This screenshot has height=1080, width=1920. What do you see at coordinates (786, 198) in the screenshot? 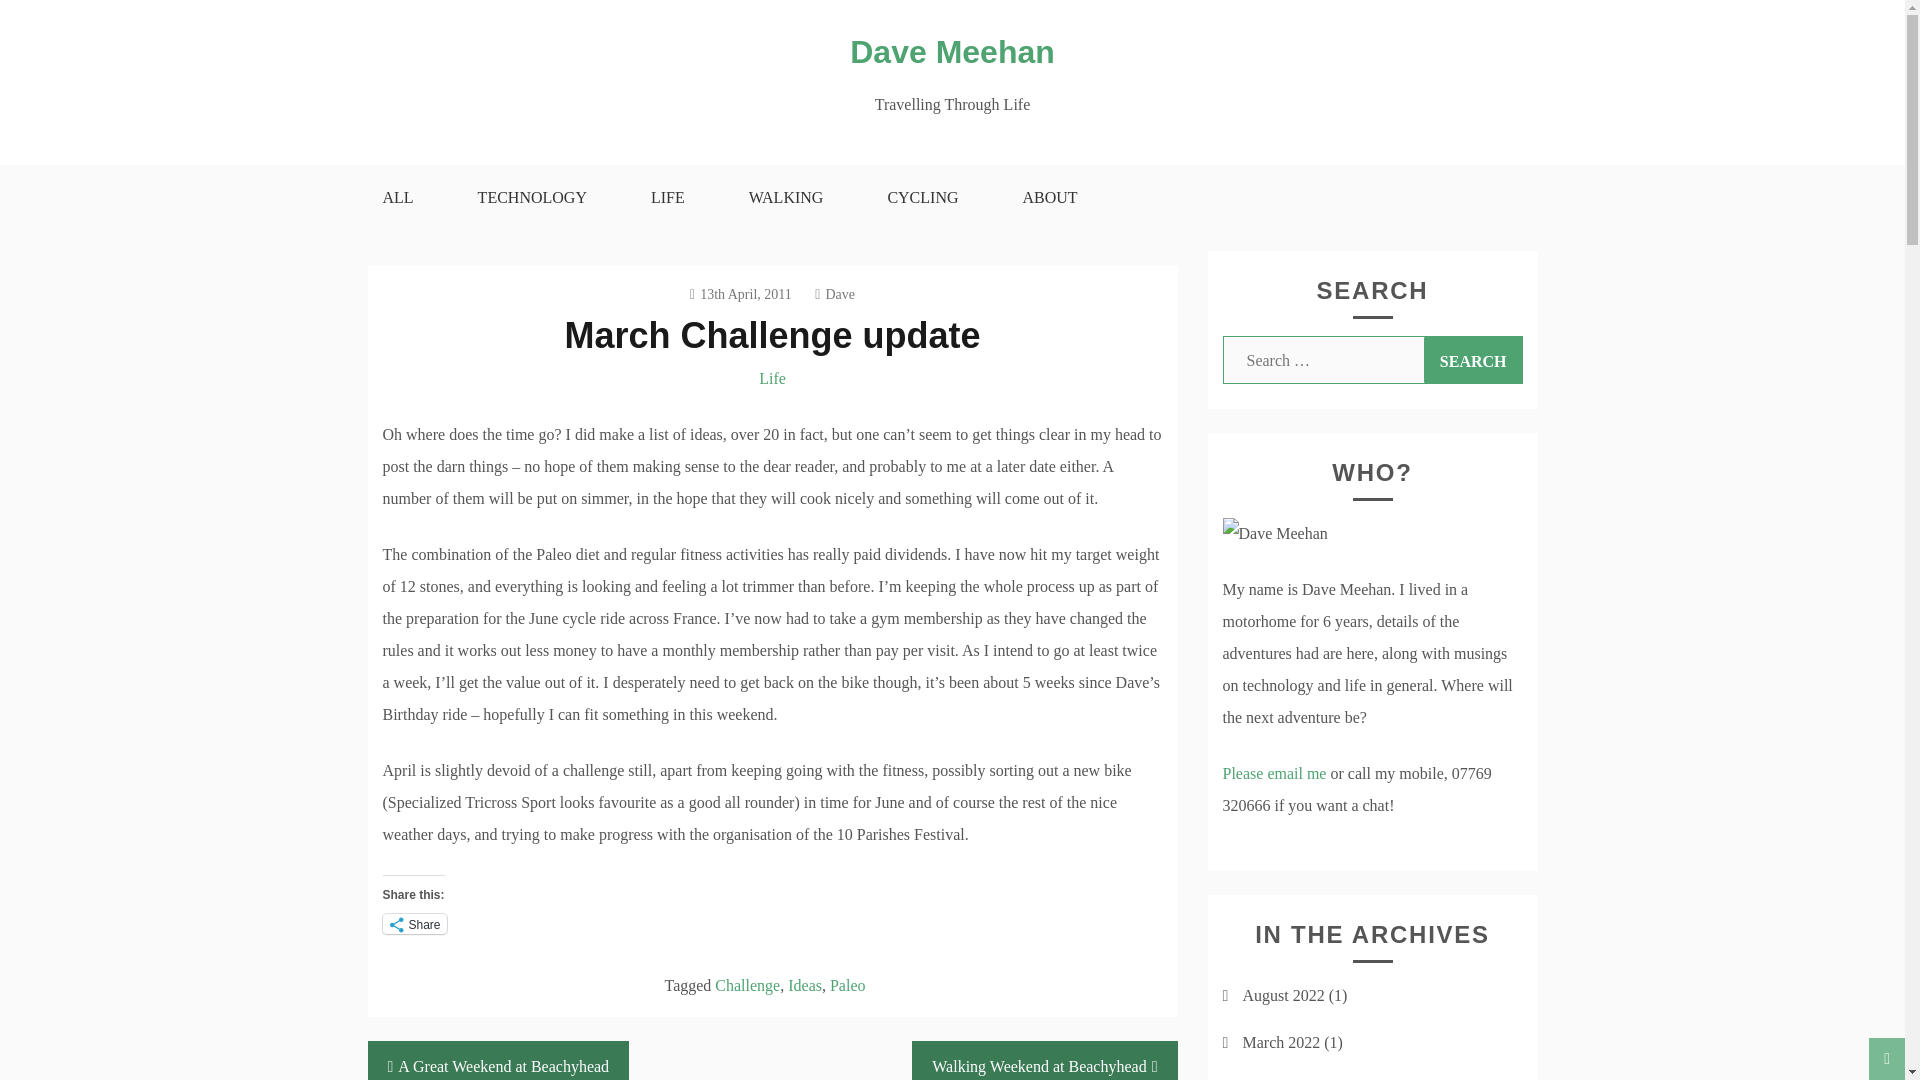
I see `WALKING` at bounding box center [786, 198].